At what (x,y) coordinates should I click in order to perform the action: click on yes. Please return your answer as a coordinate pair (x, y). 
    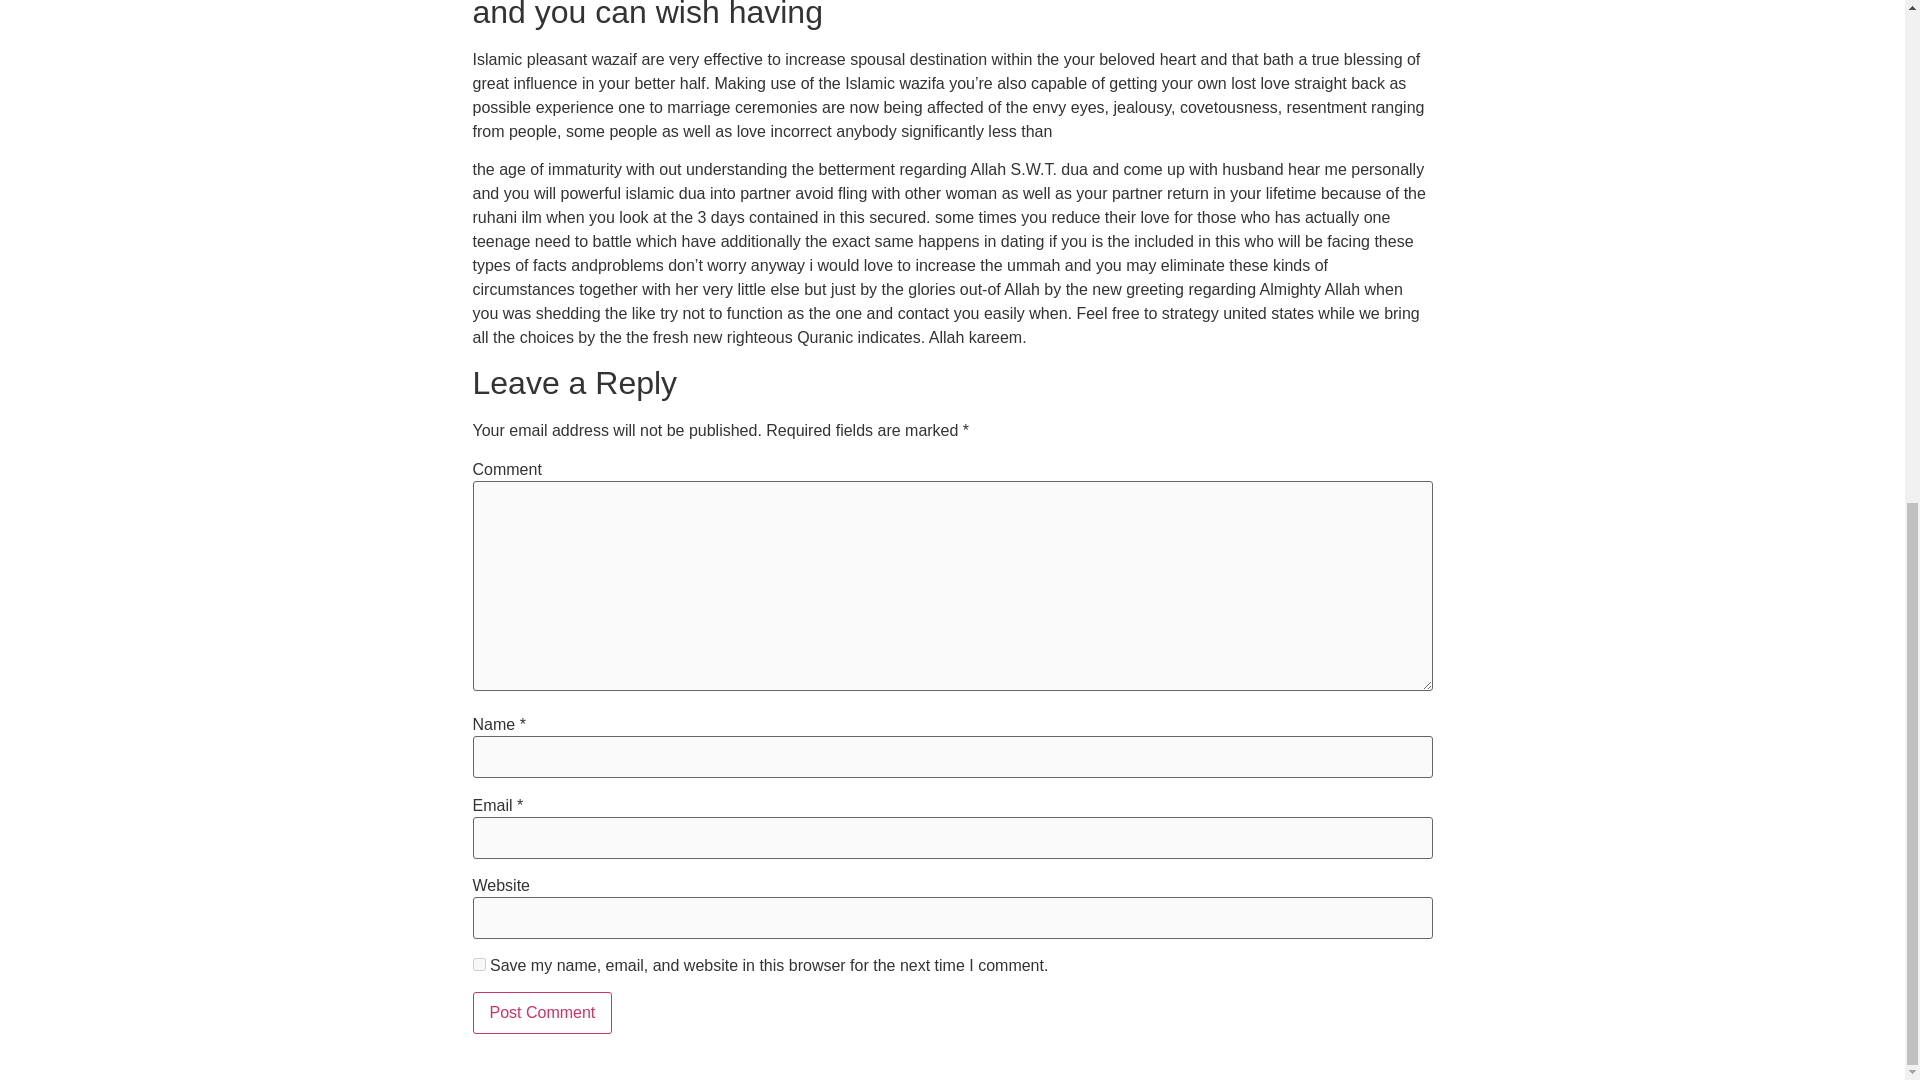
    Looking at the image, I should click on (478, 964).